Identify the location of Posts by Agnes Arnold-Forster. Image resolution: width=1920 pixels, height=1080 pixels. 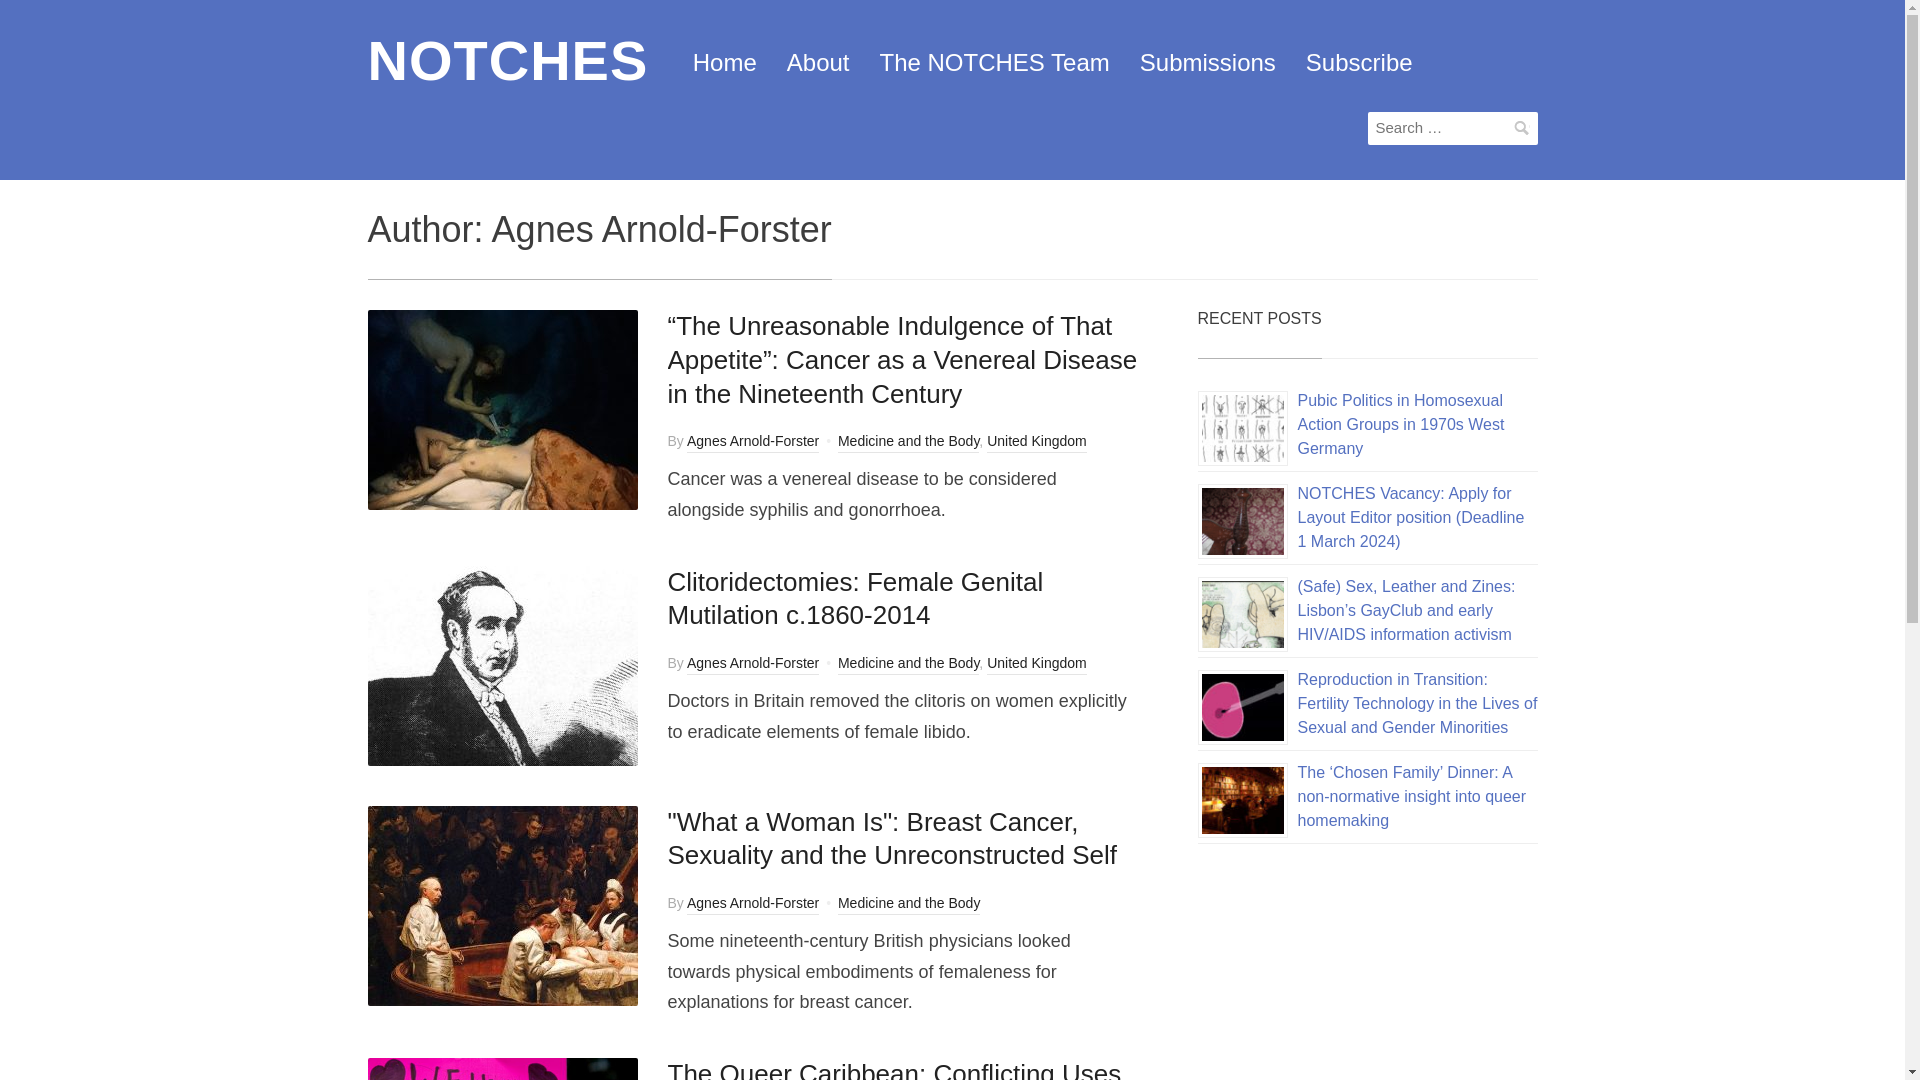
(753, 442).